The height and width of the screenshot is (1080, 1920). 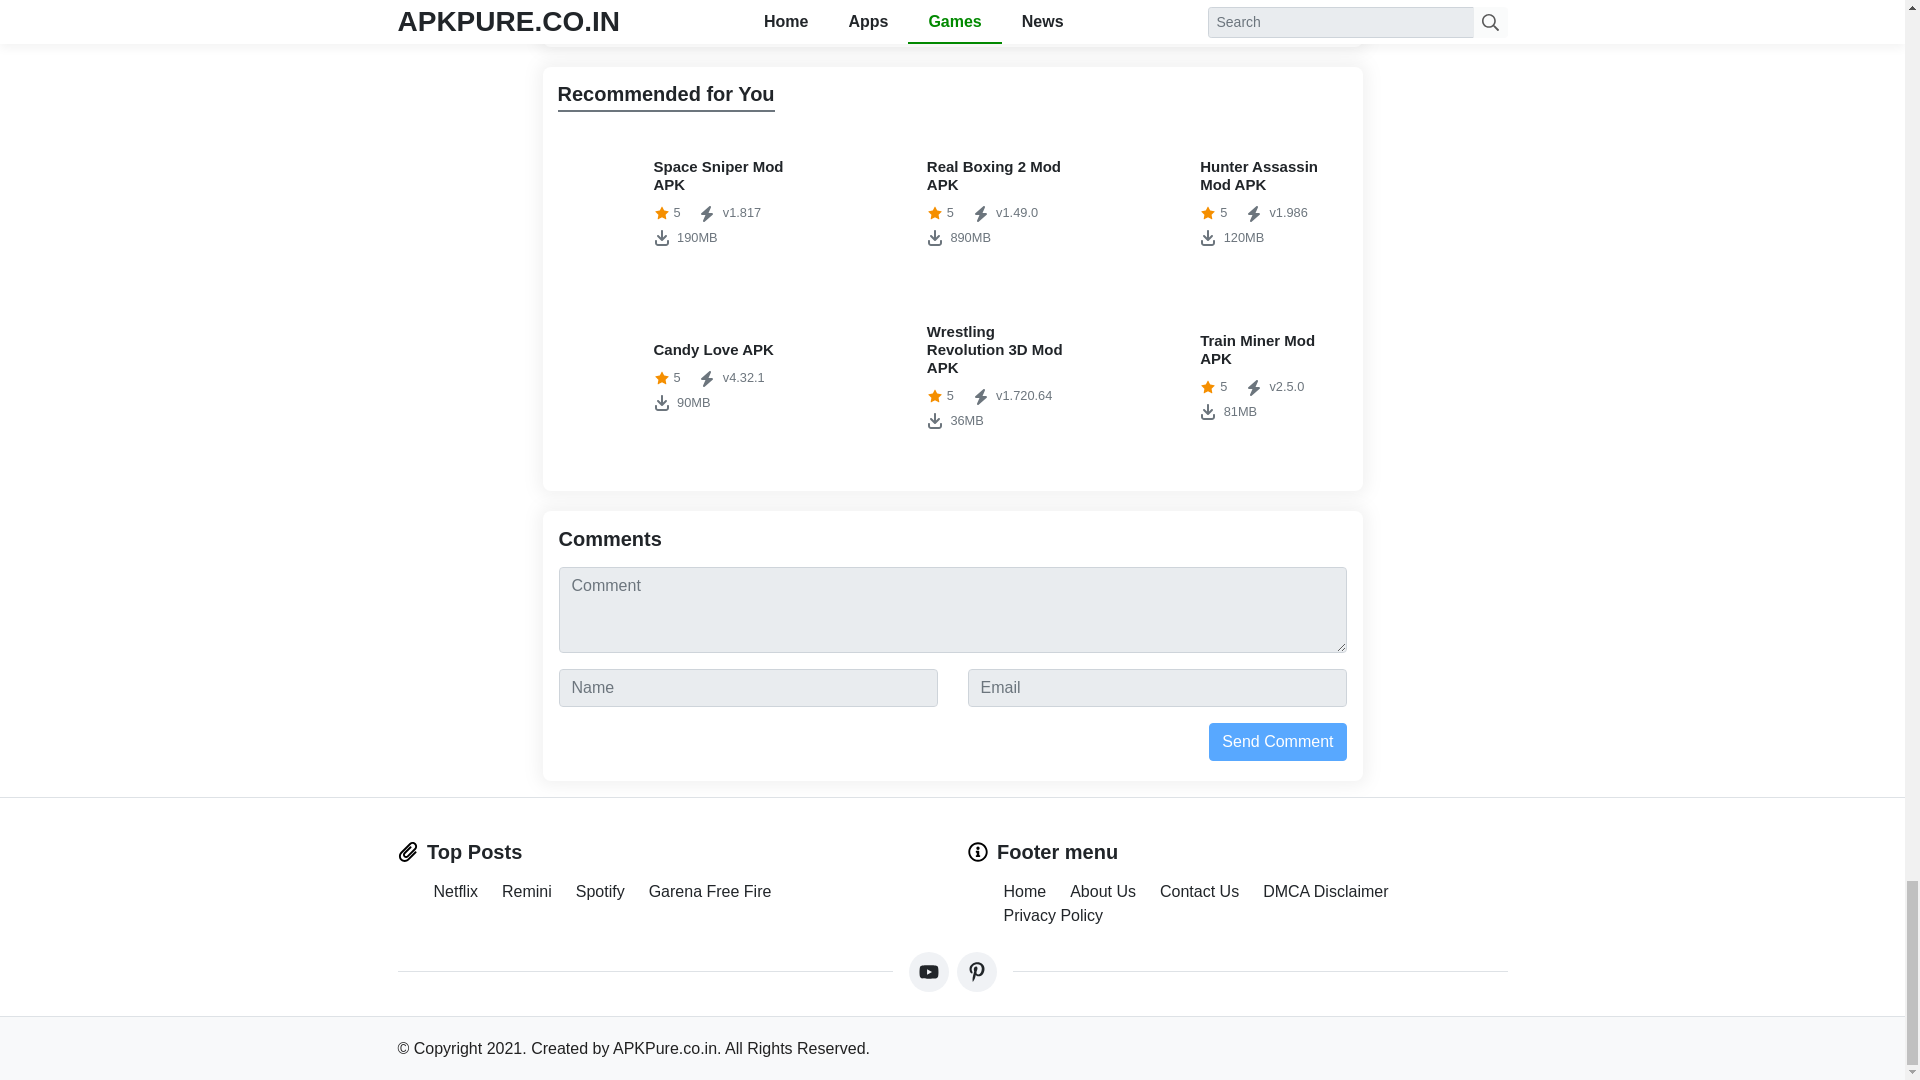 I want to click on Send Comment, so click(x=1226, y=377).